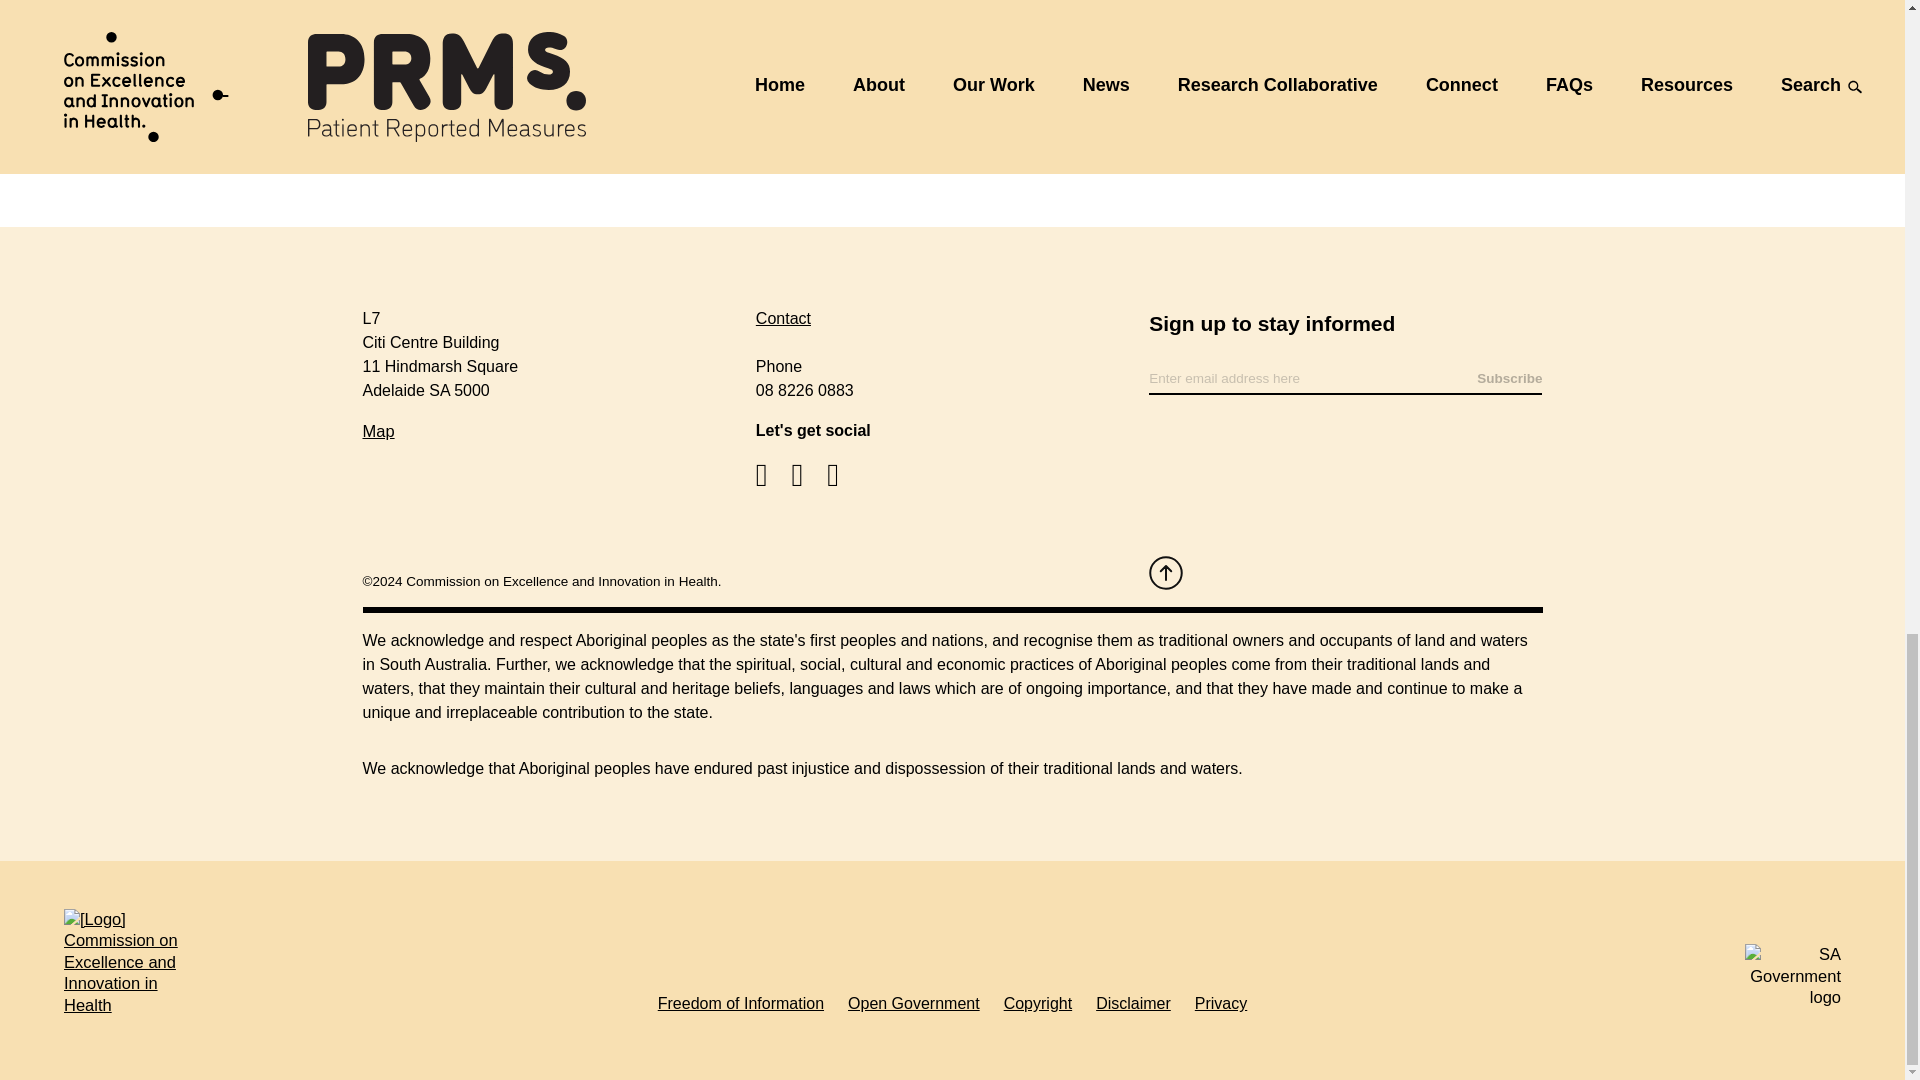 The width and height of the screenshot is (1920, 1080). What do you see at coordinates (1508, 379) in the screenshot?
I see `Subscribe` at bounding box center [1508, 379].